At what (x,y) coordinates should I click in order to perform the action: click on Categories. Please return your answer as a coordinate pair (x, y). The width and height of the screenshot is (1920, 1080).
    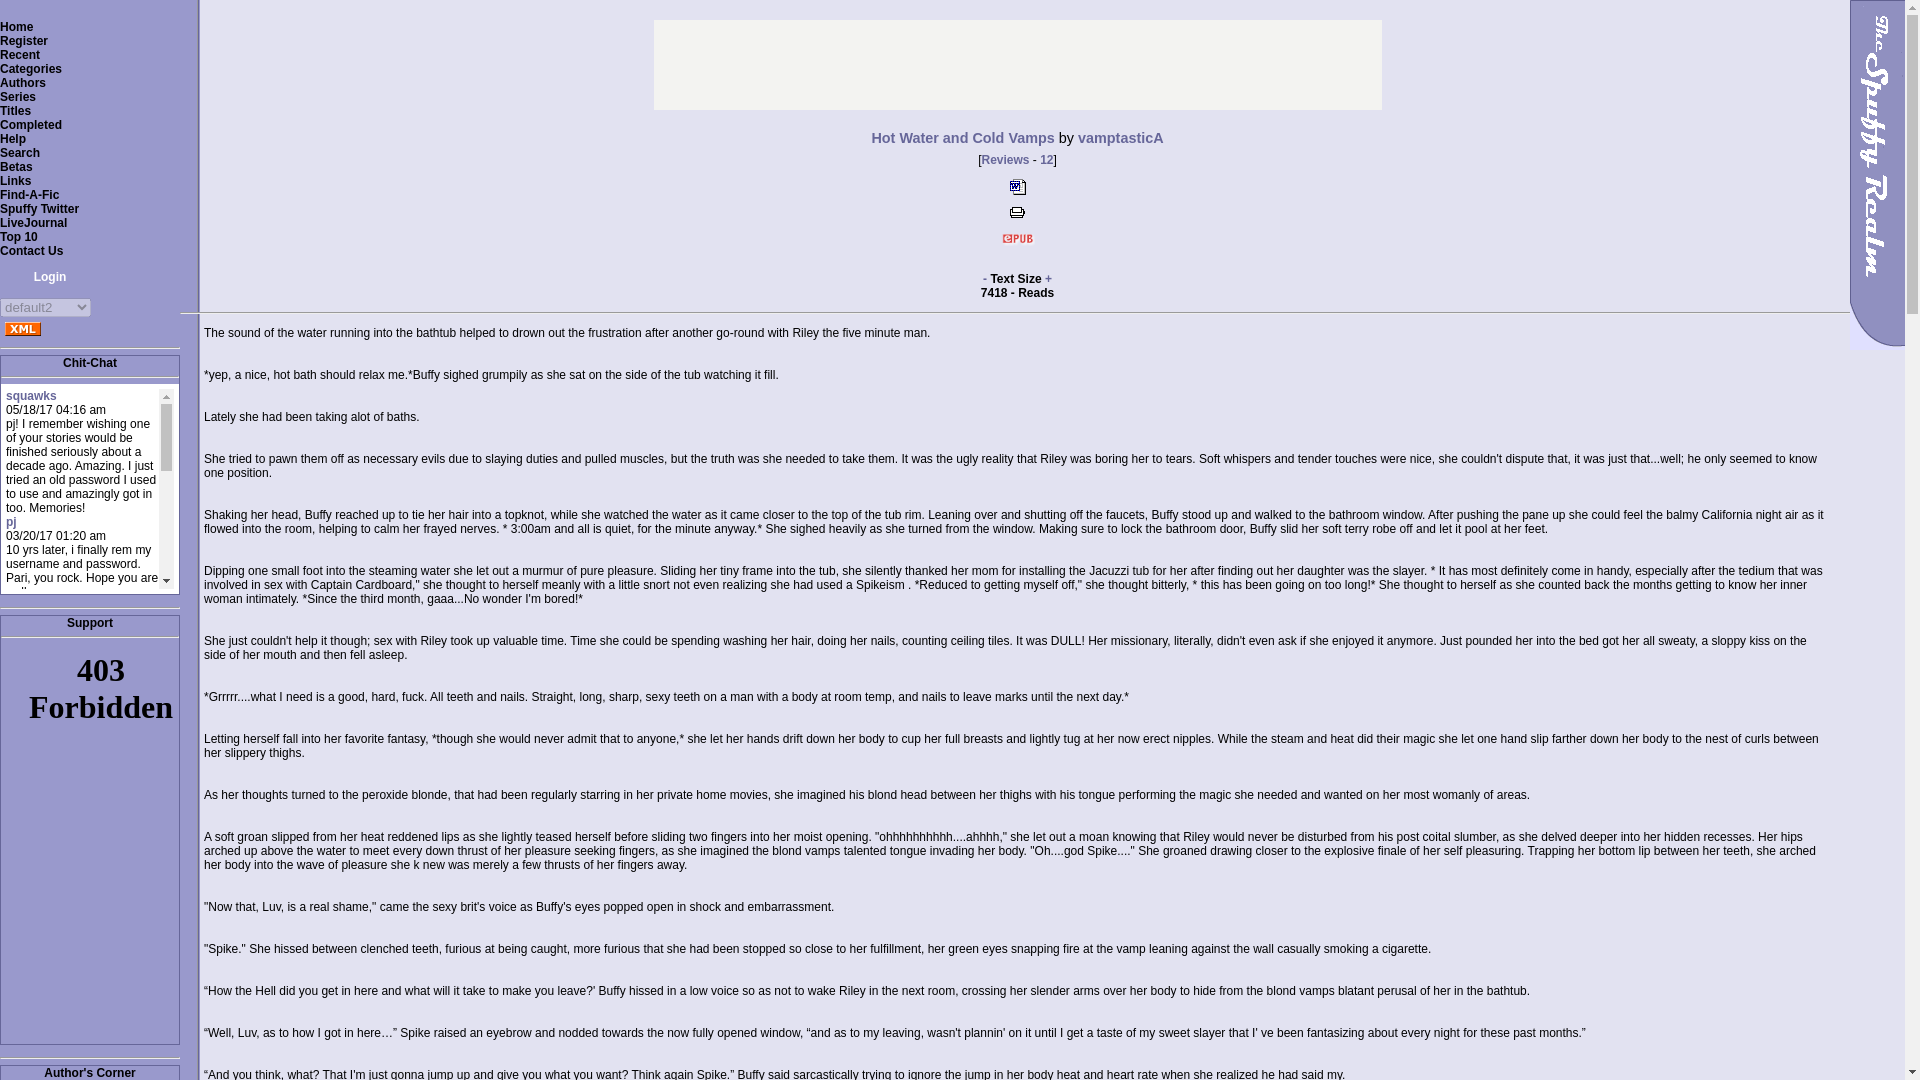
    Looking at the image, I should click on (30, 68).